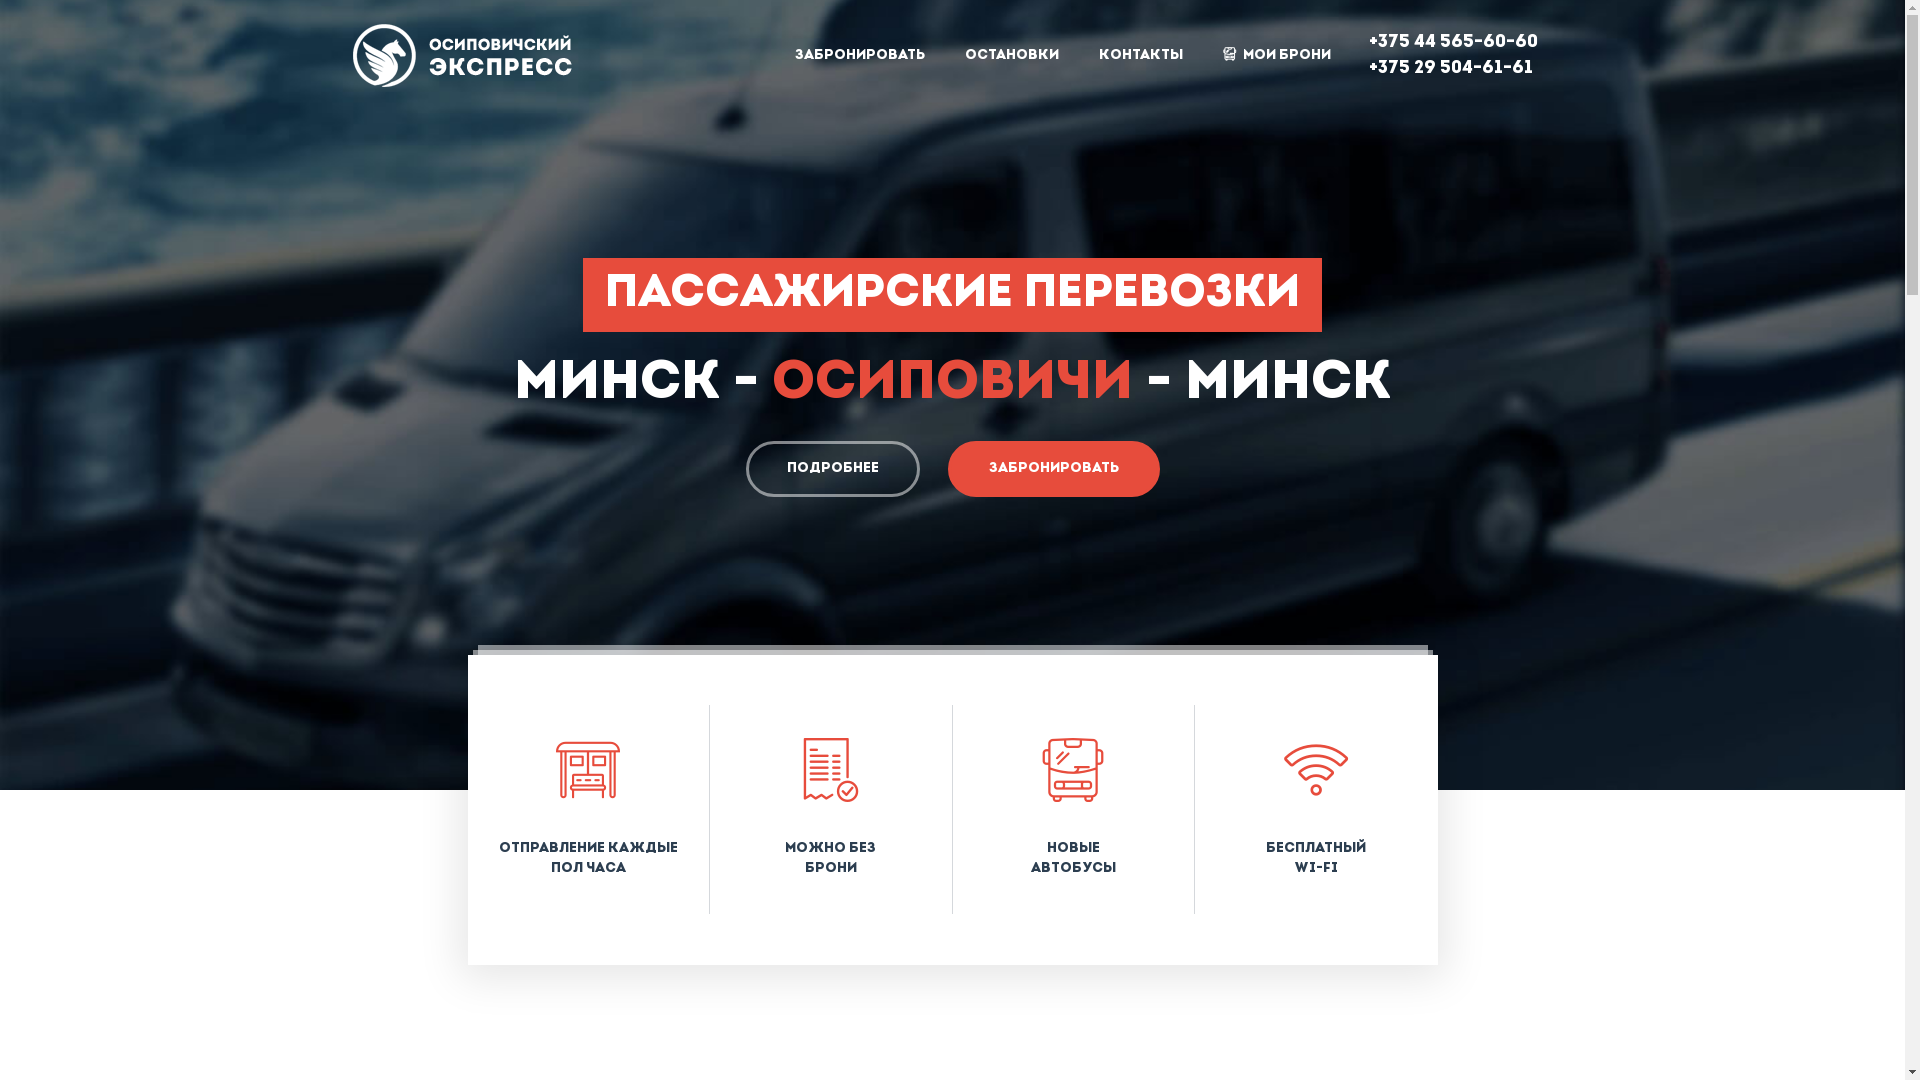 This screenshot has height=1080, width=1920. Describe the element at coordinates (1450, 68) in the screenshot. I see `+375 29 504-61-61` at that location.